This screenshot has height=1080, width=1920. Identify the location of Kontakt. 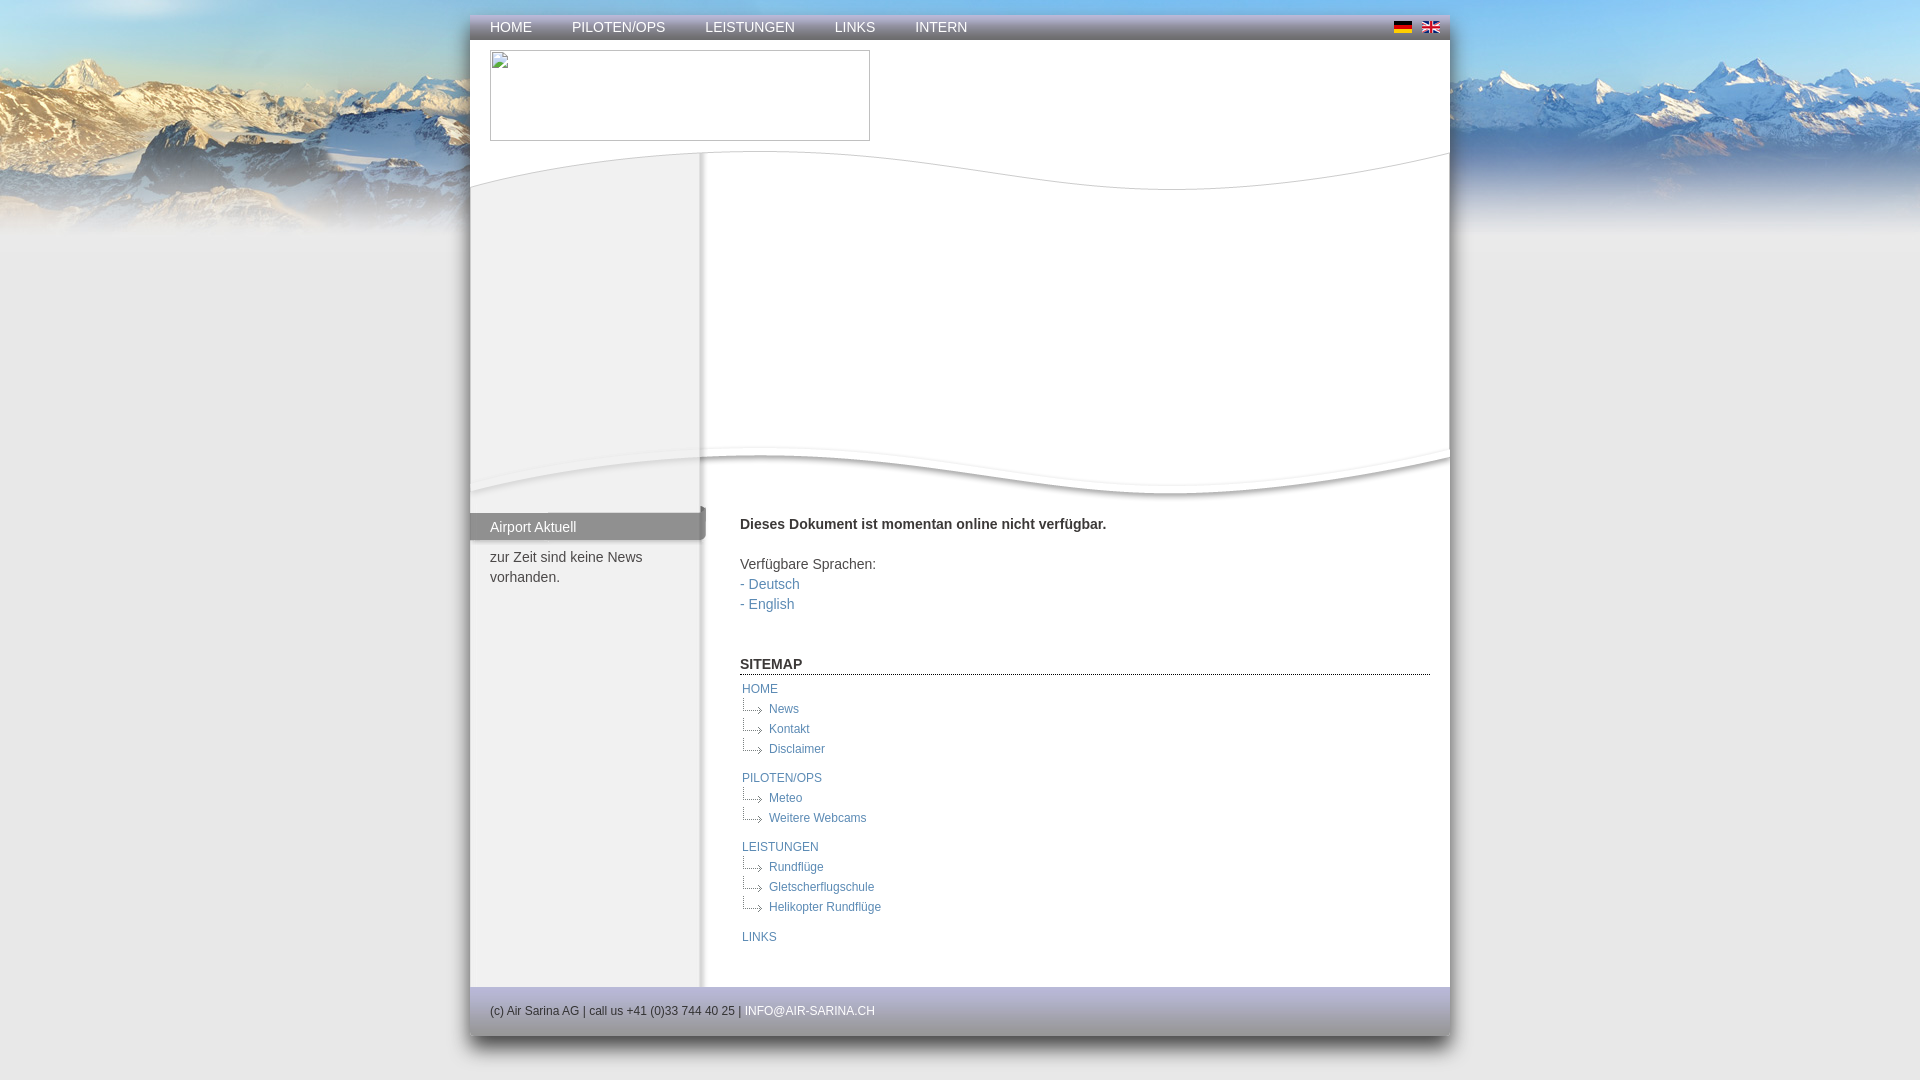
(788, 729).